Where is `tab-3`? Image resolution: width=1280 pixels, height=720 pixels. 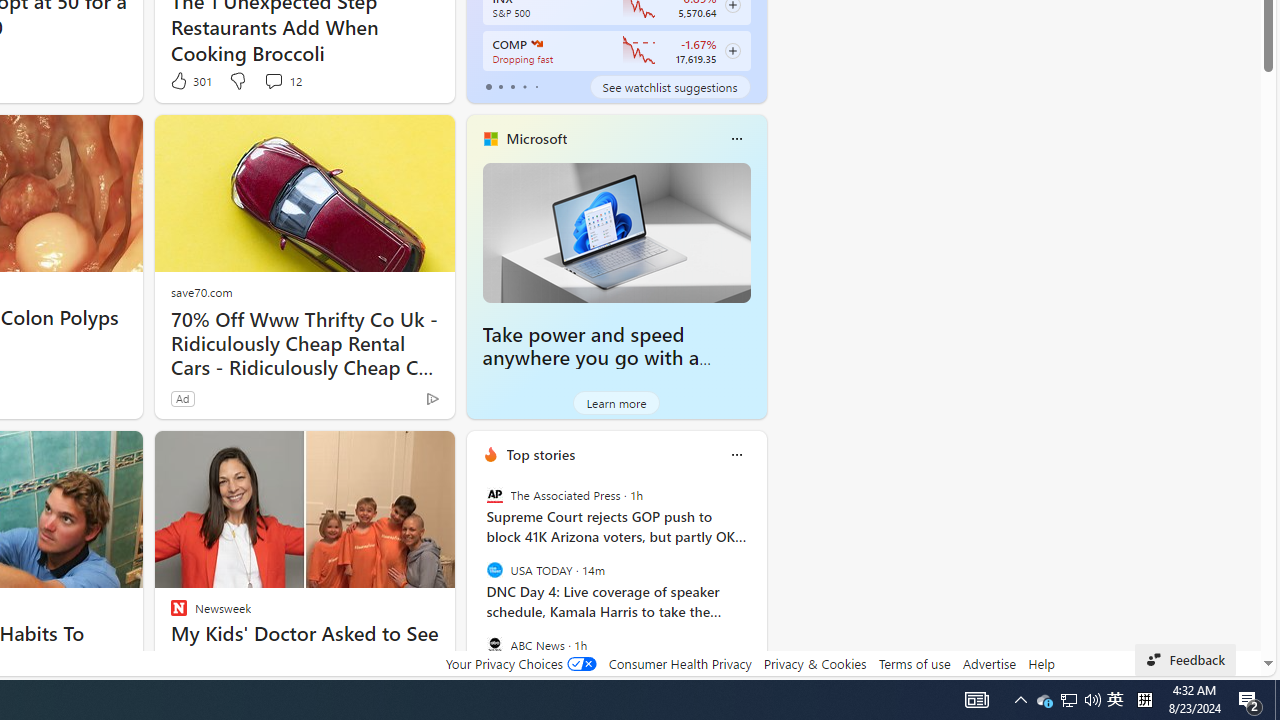
tab-3 is located at coordinates (524, 86).